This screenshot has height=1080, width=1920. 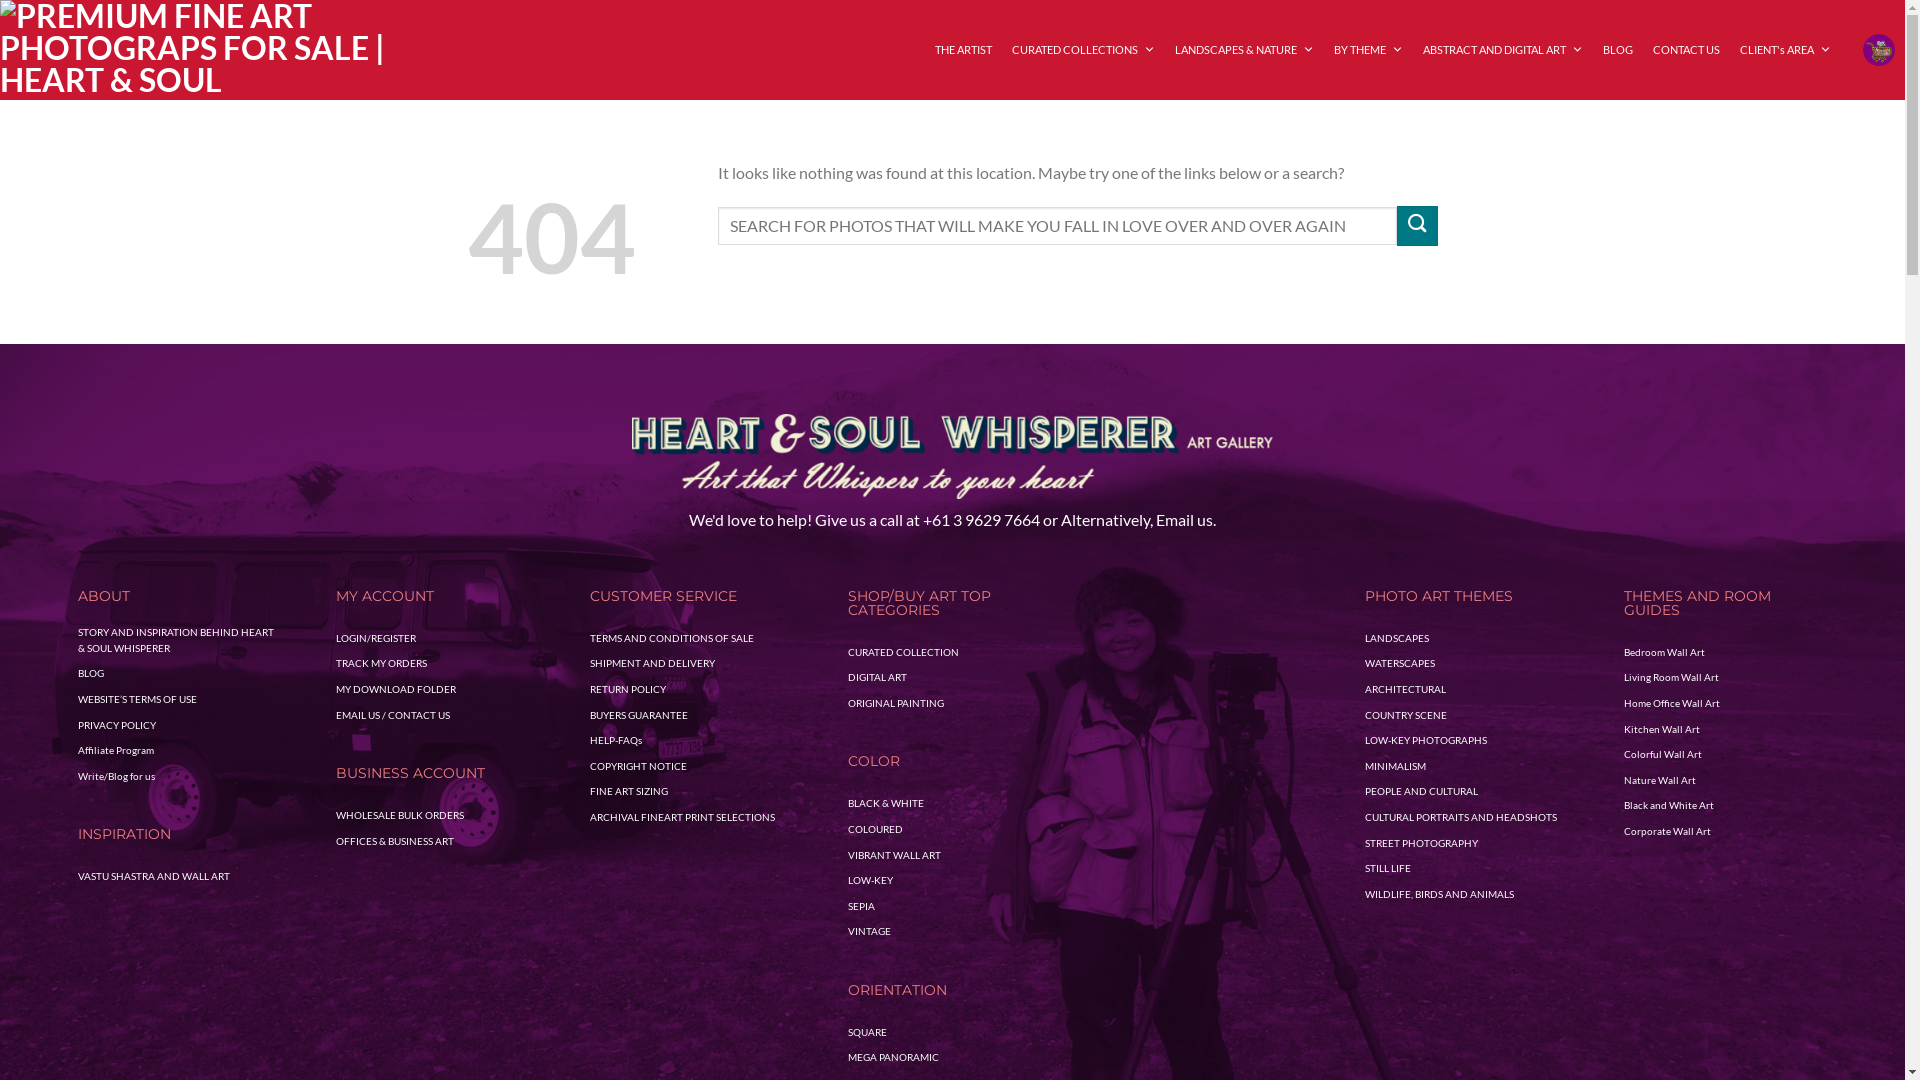 What do you see at coordinates (1664, 652) in the screenshot?
I see `Bedroom Wall Art` at bounding box center [1664, 652].